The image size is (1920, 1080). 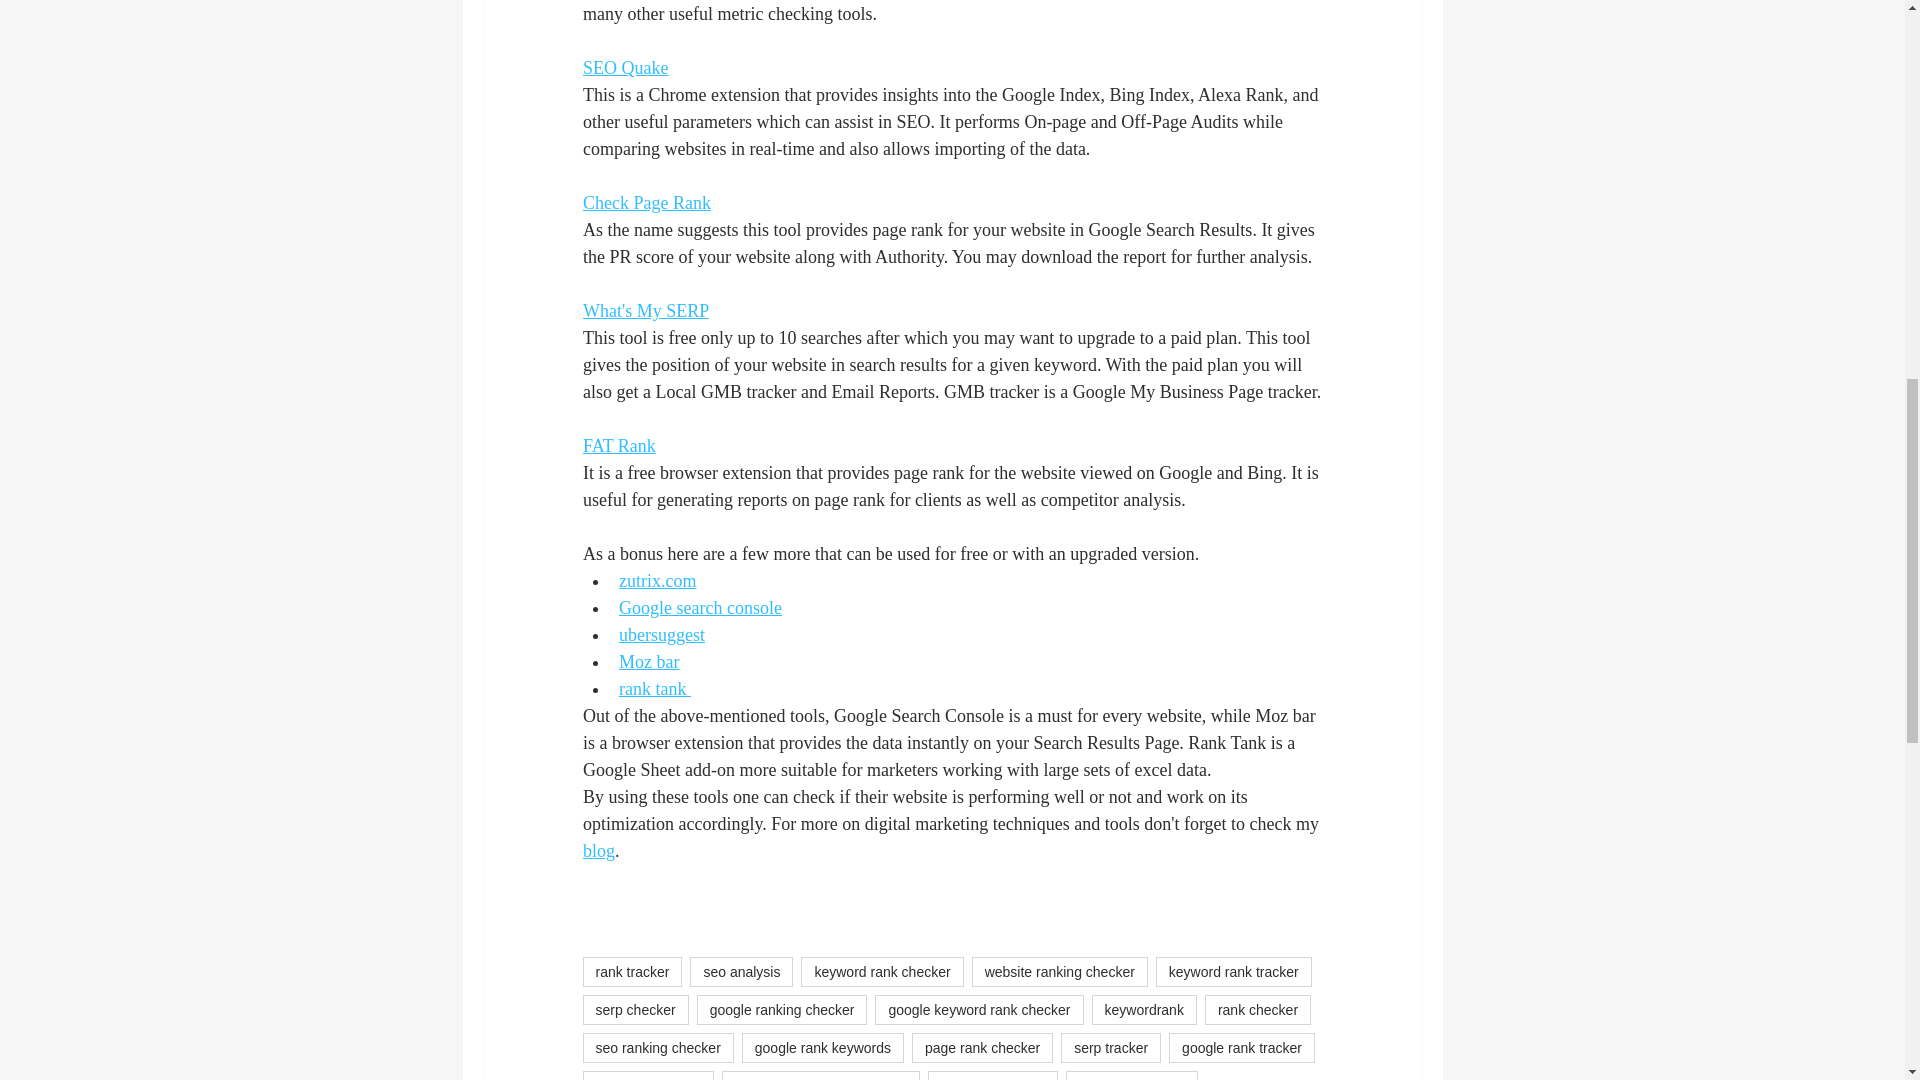 I want to click on FAT Rank, so click(x=618, y=446).